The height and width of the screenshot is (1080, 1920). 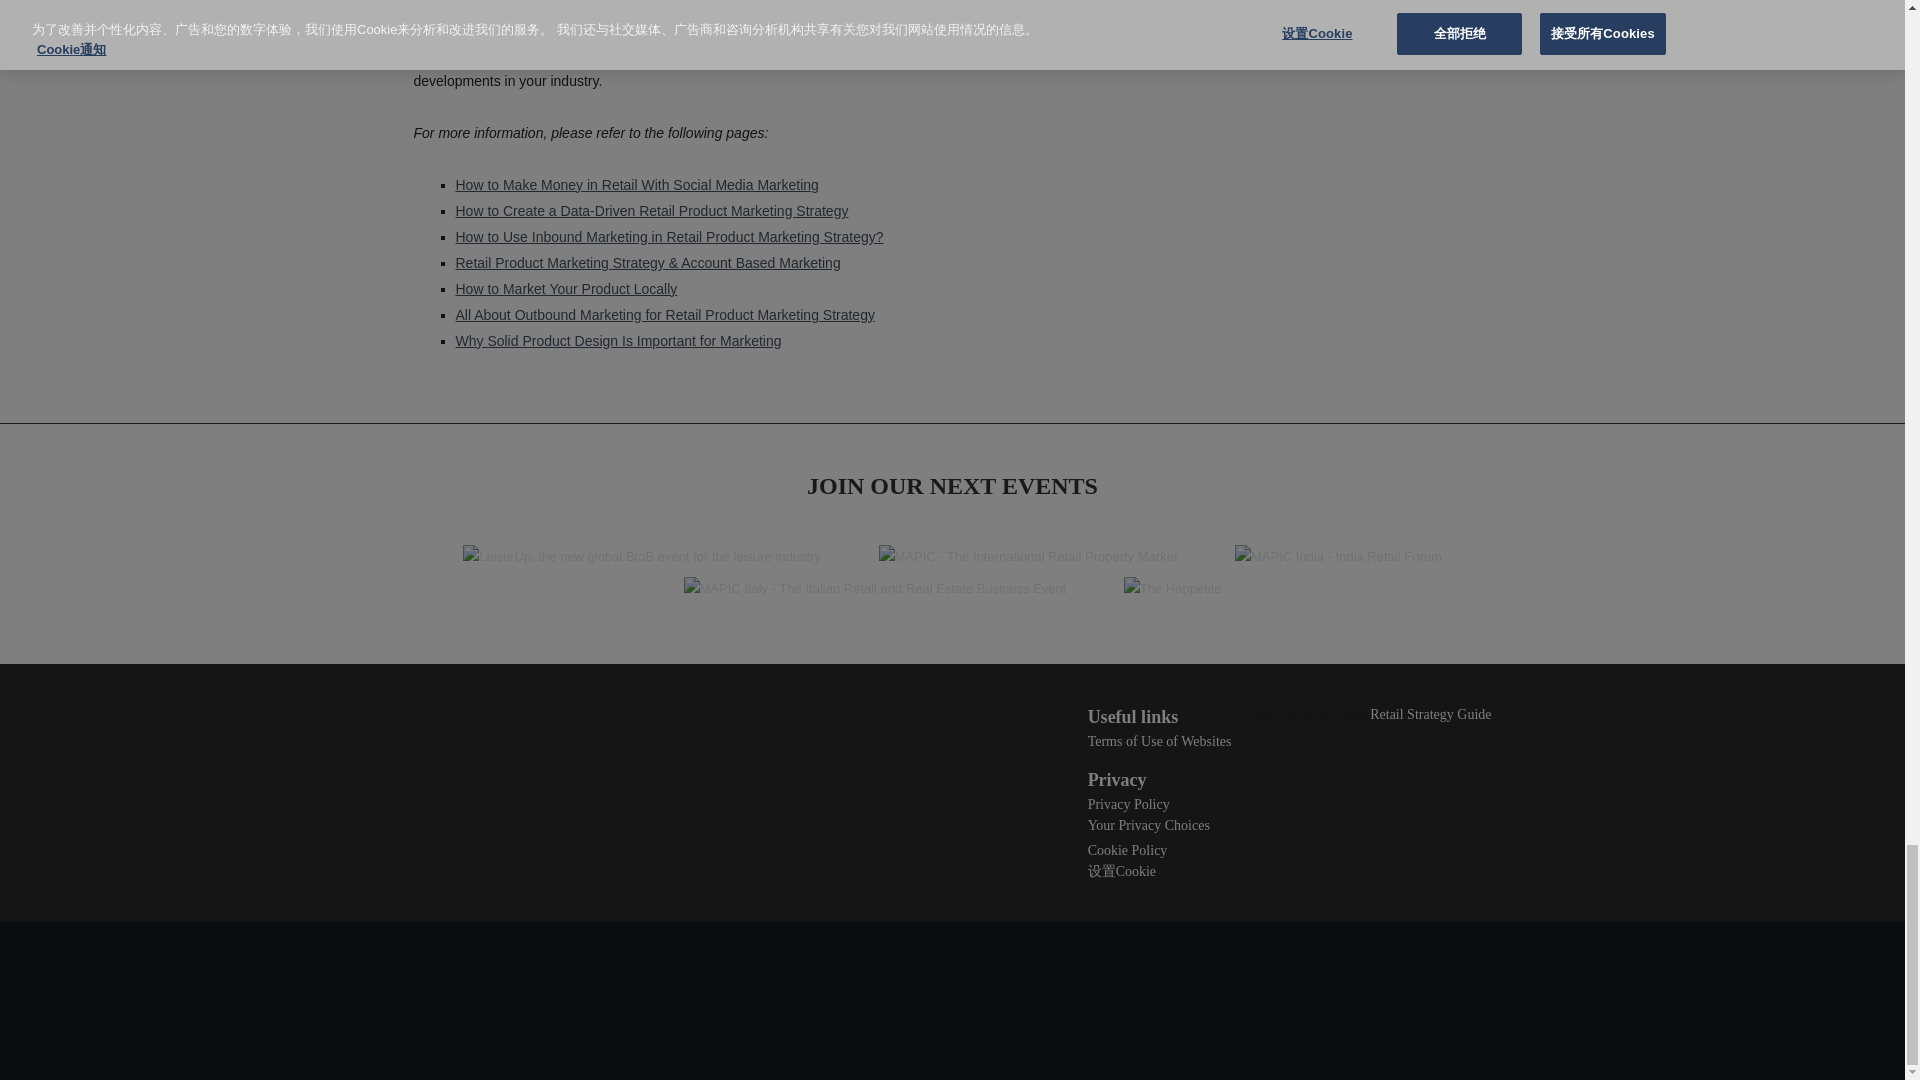 What do you see at coordinates (1338, 558) in the screenshot?
I see `MAPIC India - India Retail Forum` at bounding box center [1338, 558].